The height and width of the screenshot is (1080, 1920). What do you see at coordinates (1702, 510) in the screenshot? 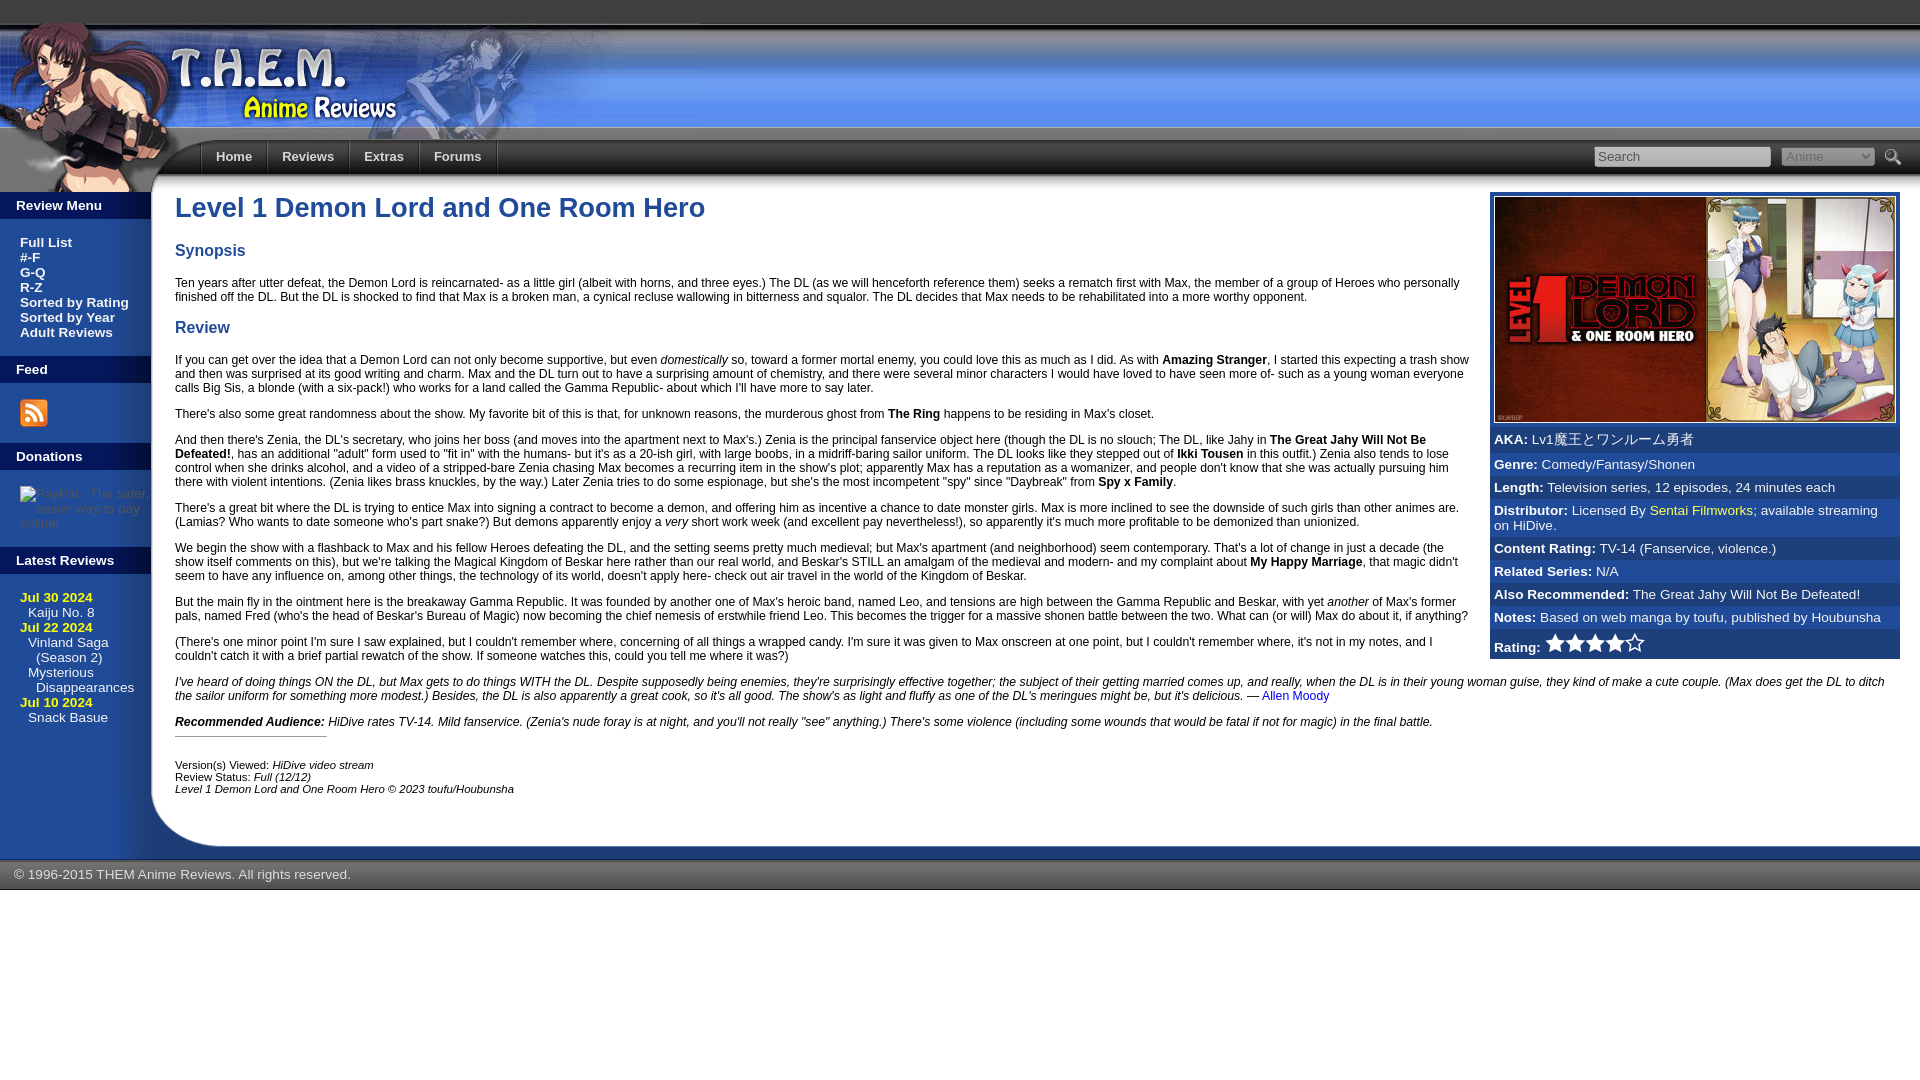
I see `Sentai Filmworks` at bounding box center [1702, 510].